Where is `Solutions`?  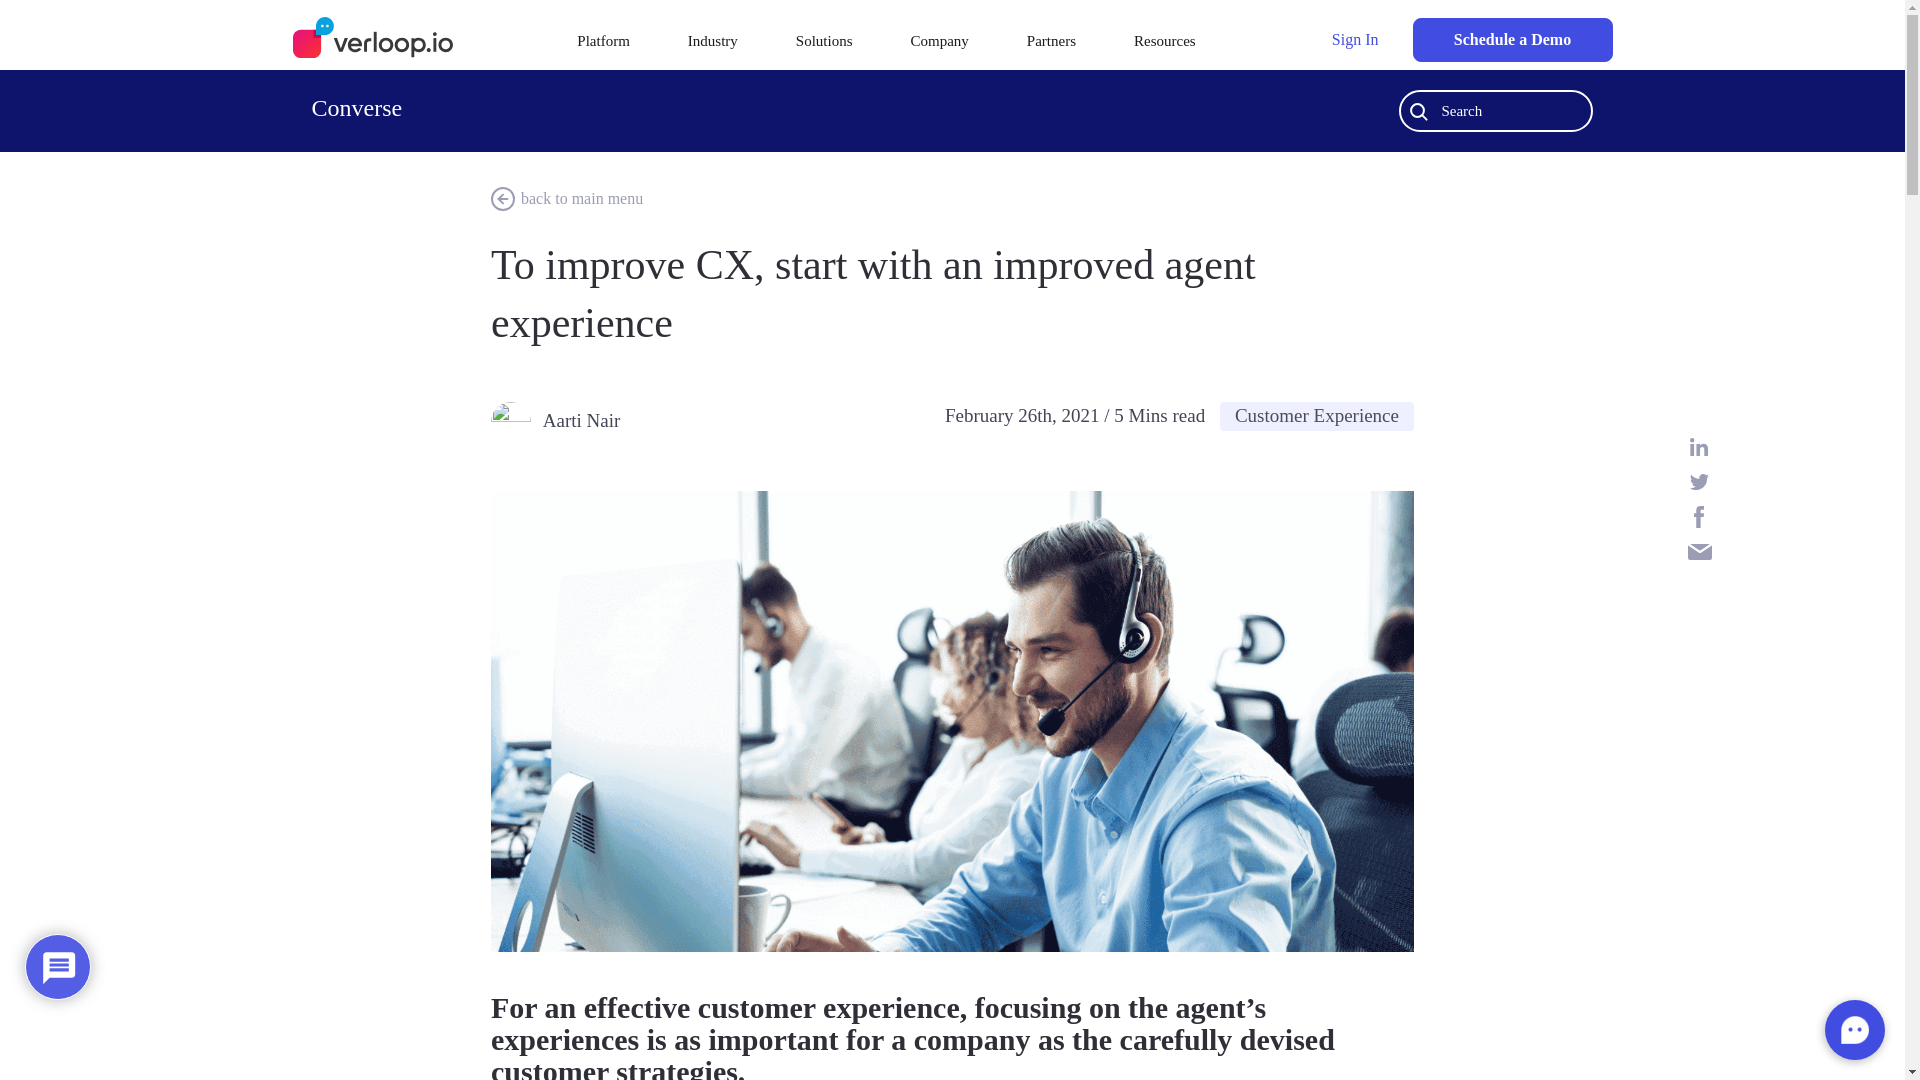 Solutions is located at coordinates (824, 41).